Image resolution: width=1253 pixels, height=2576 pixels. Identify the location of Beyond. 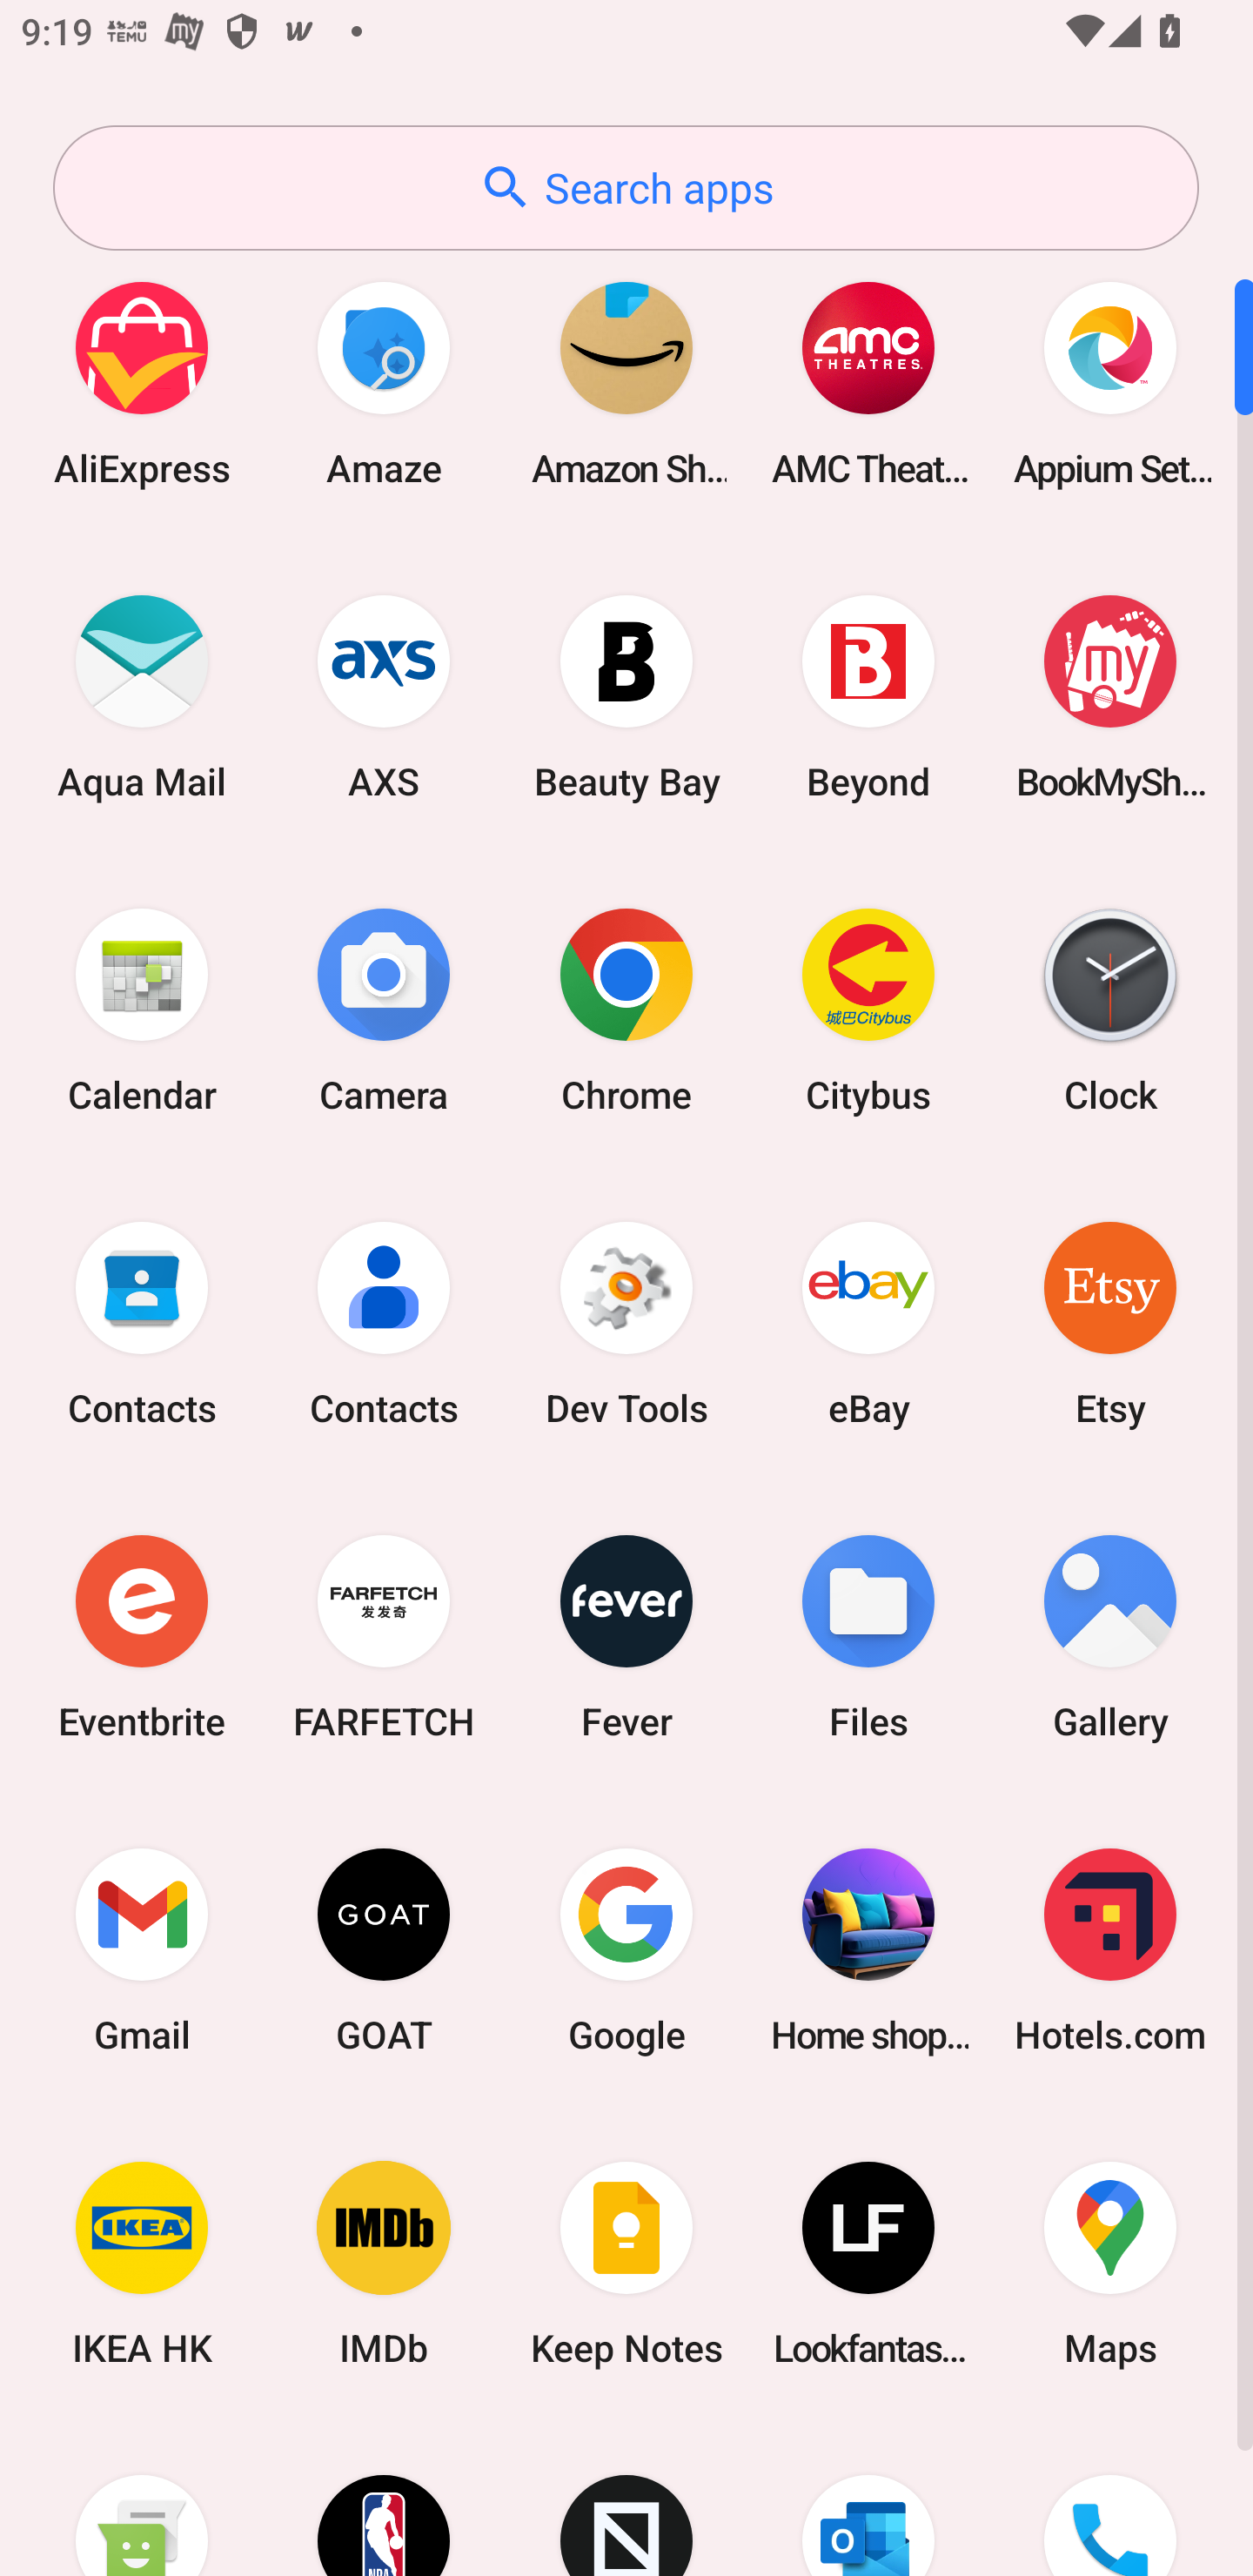
(868, 696).